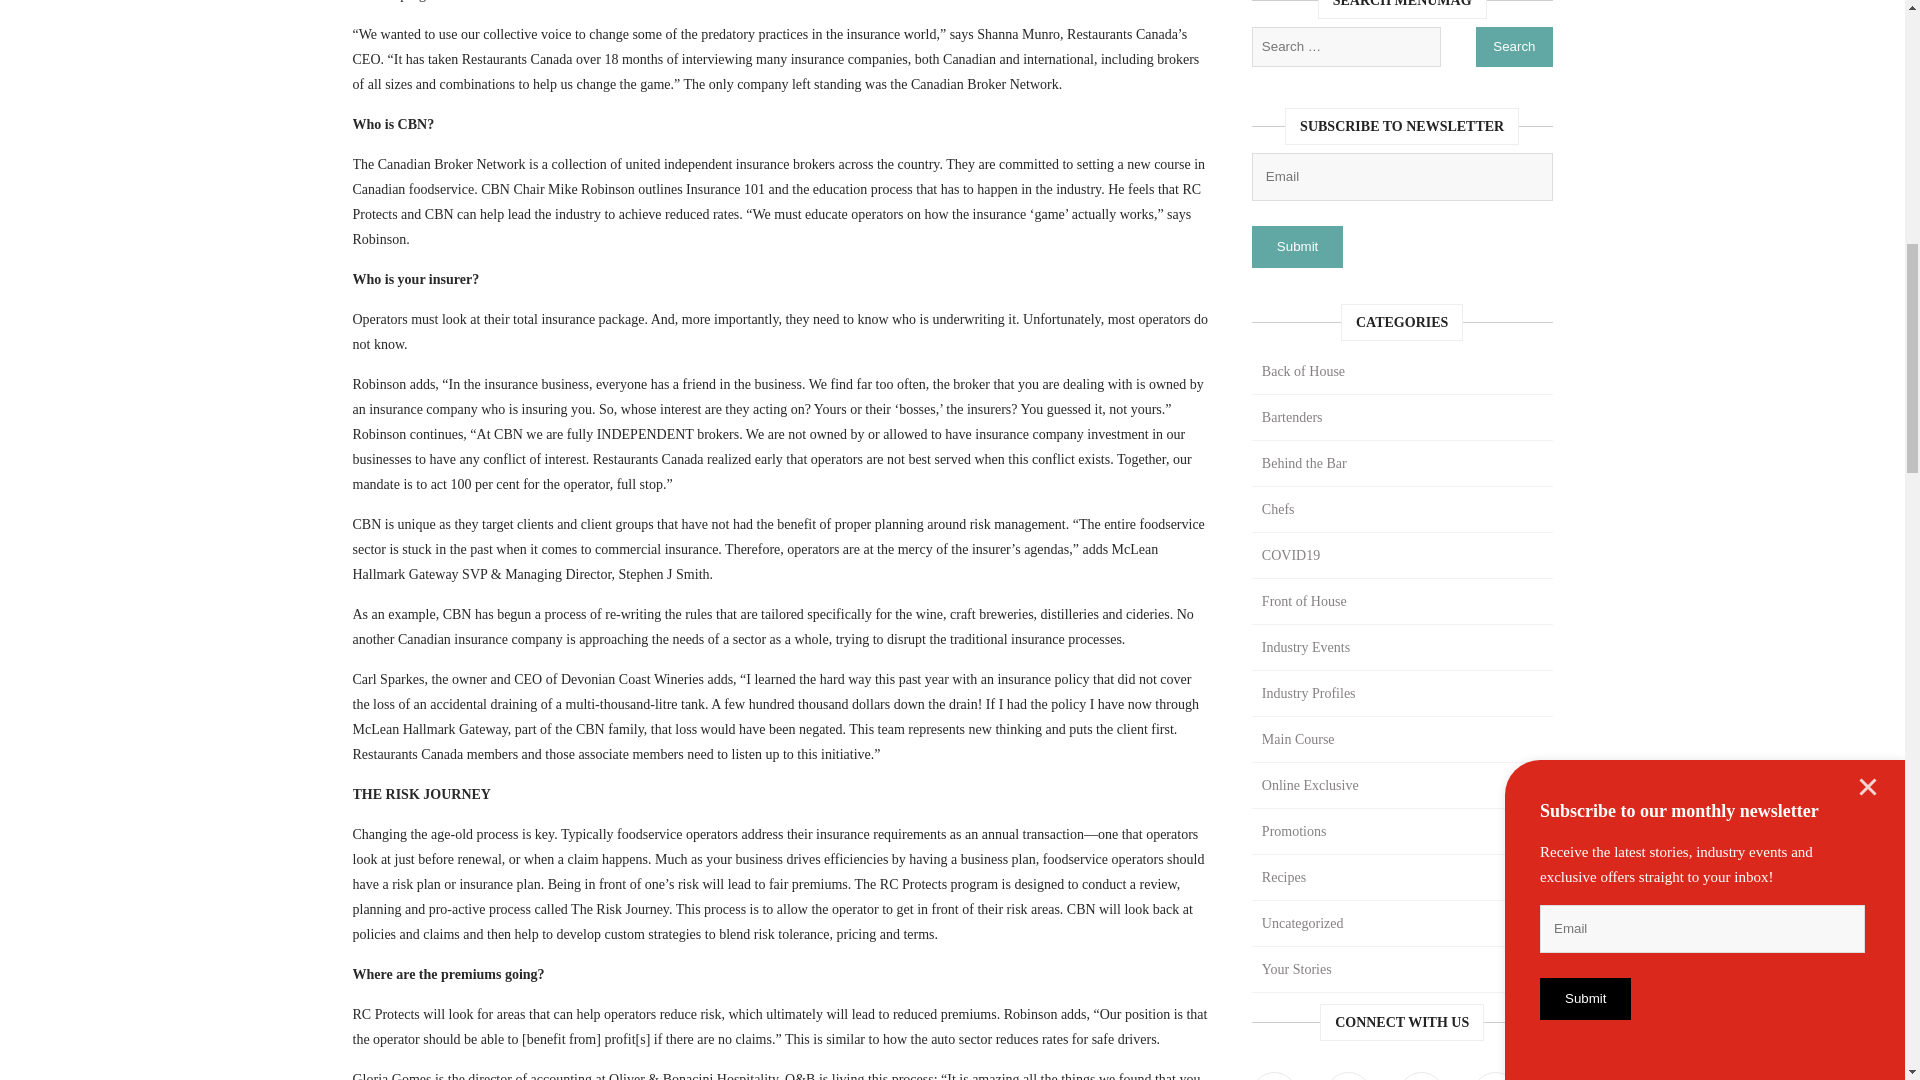 Image resolution: width=1920 pixels, height=1080 pixels. I want to click on Search, so click(1514, 46).